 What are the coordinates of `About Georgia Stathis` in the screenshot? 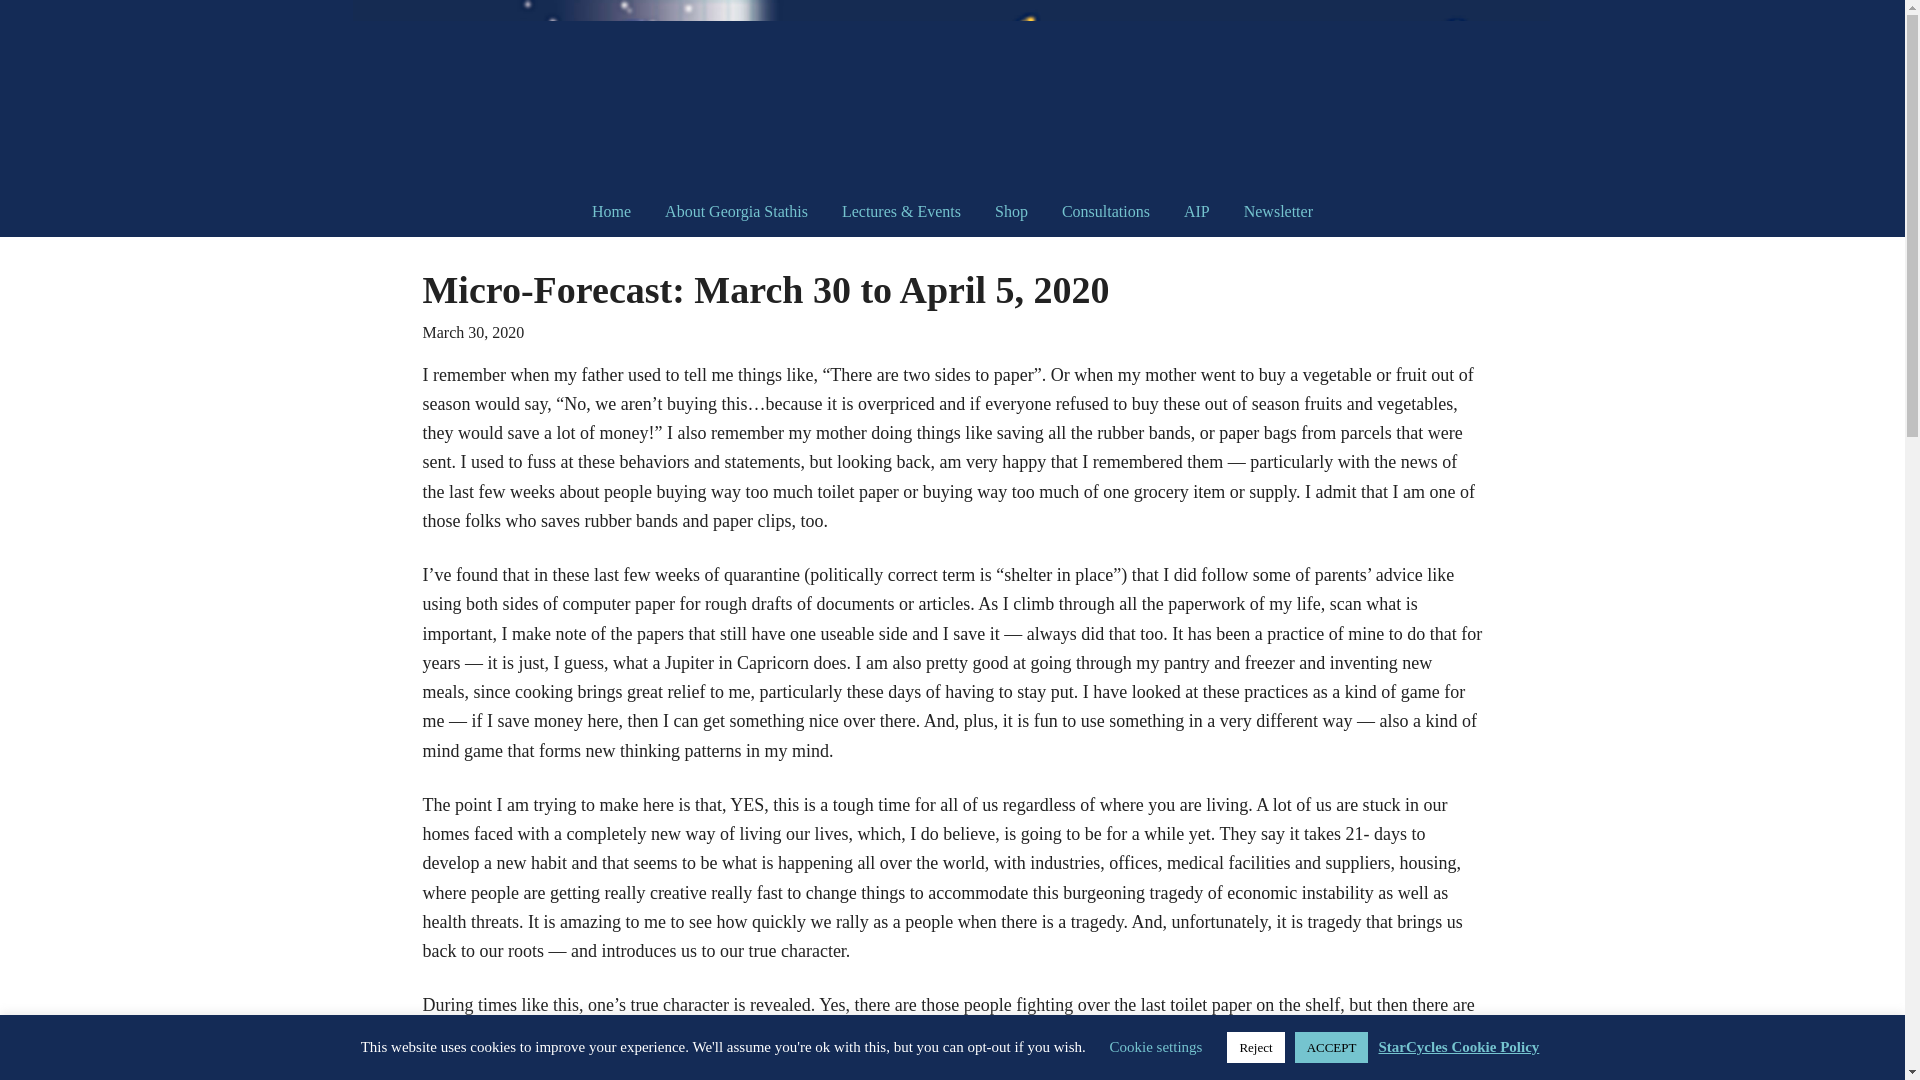 It's located at (736, 211).